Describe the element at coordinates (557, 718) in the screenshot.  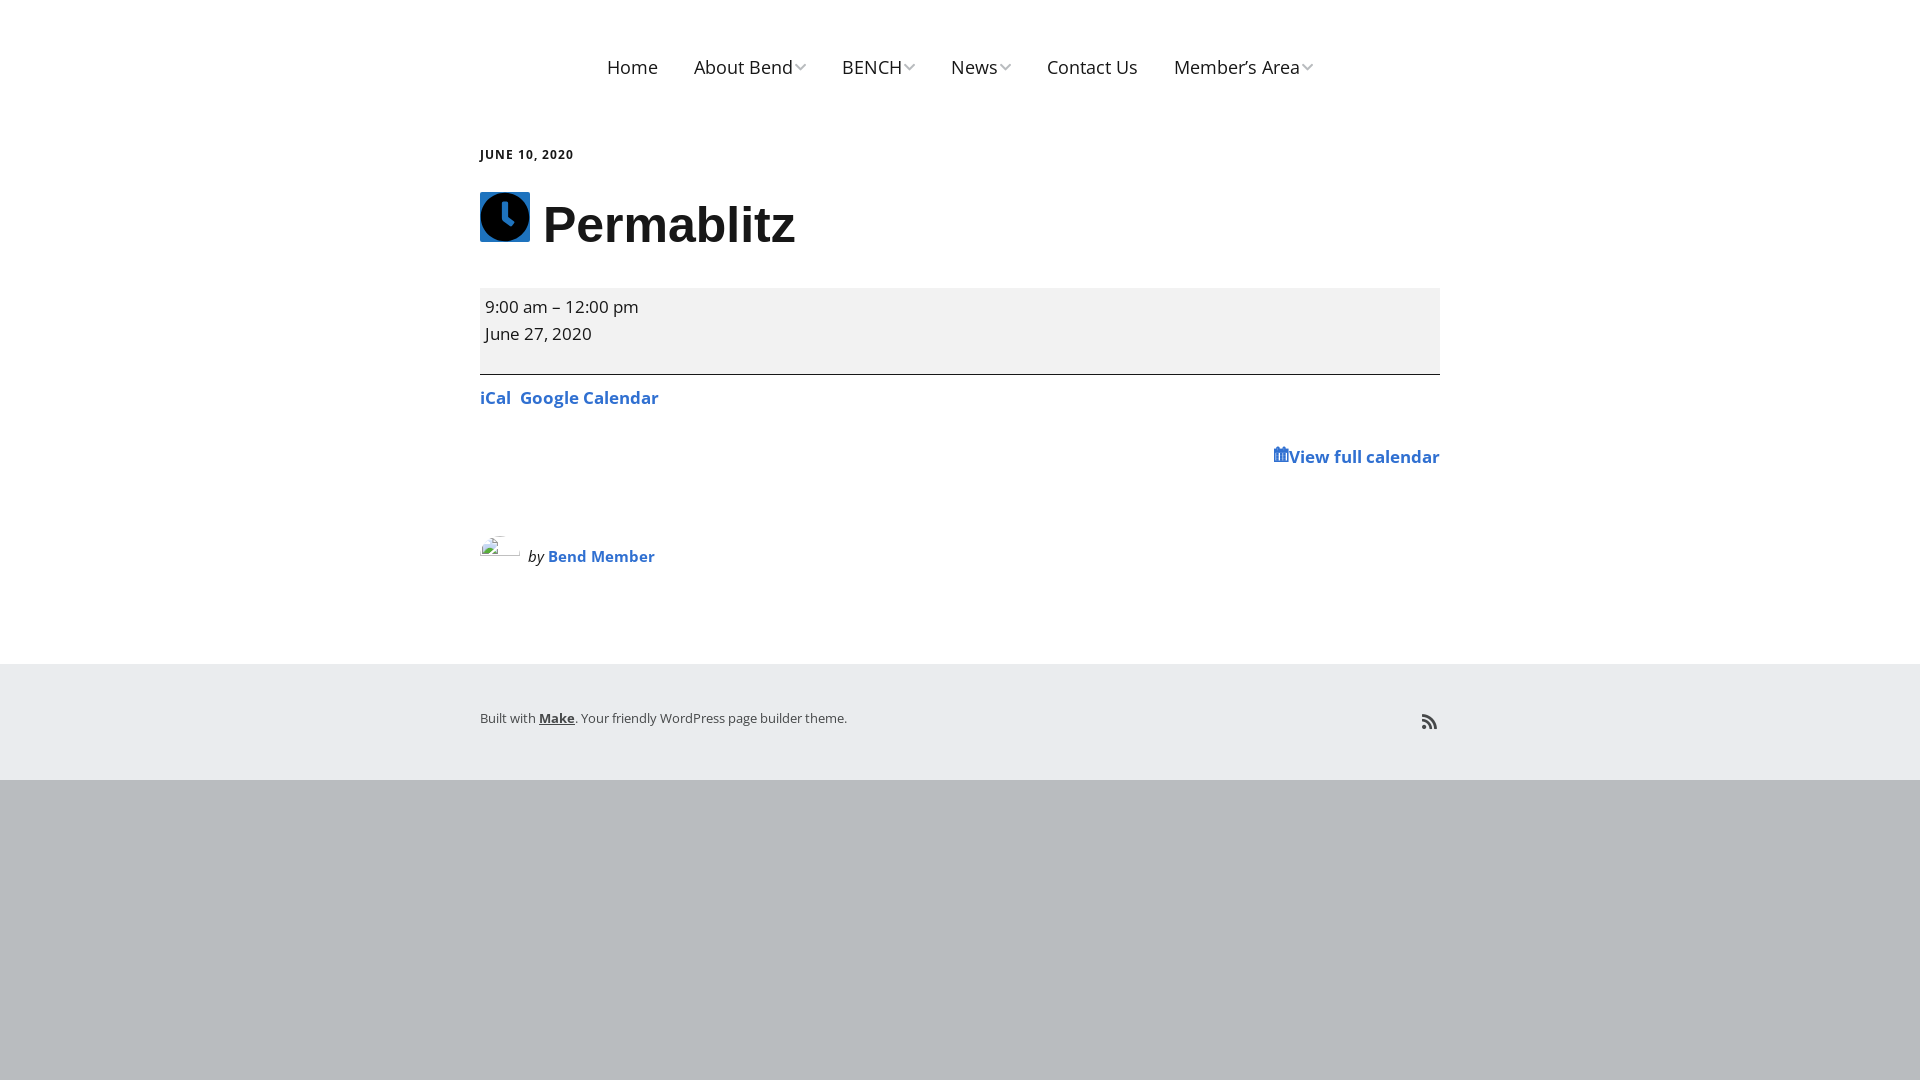
I see `Make` at that location.